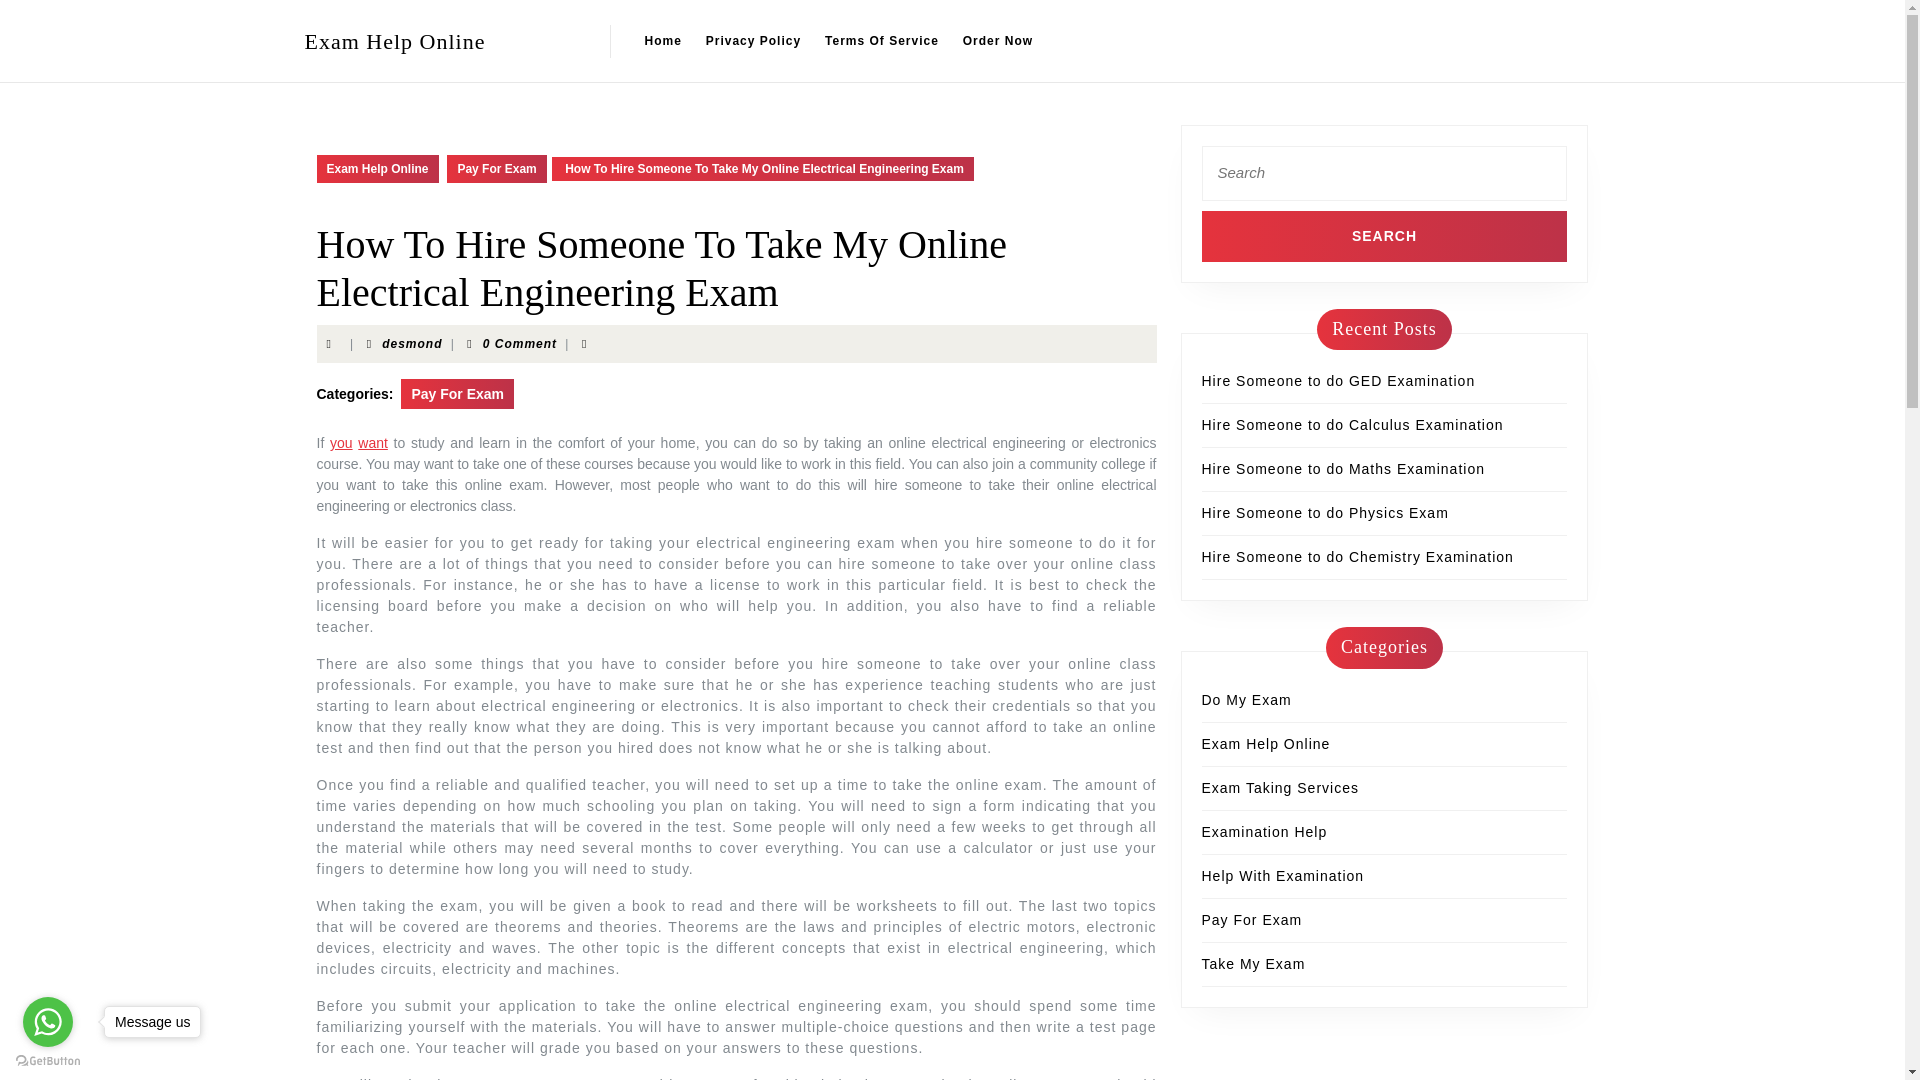 The image size is (1920, 1080). I want to click on Order Now, so click(997, 40).